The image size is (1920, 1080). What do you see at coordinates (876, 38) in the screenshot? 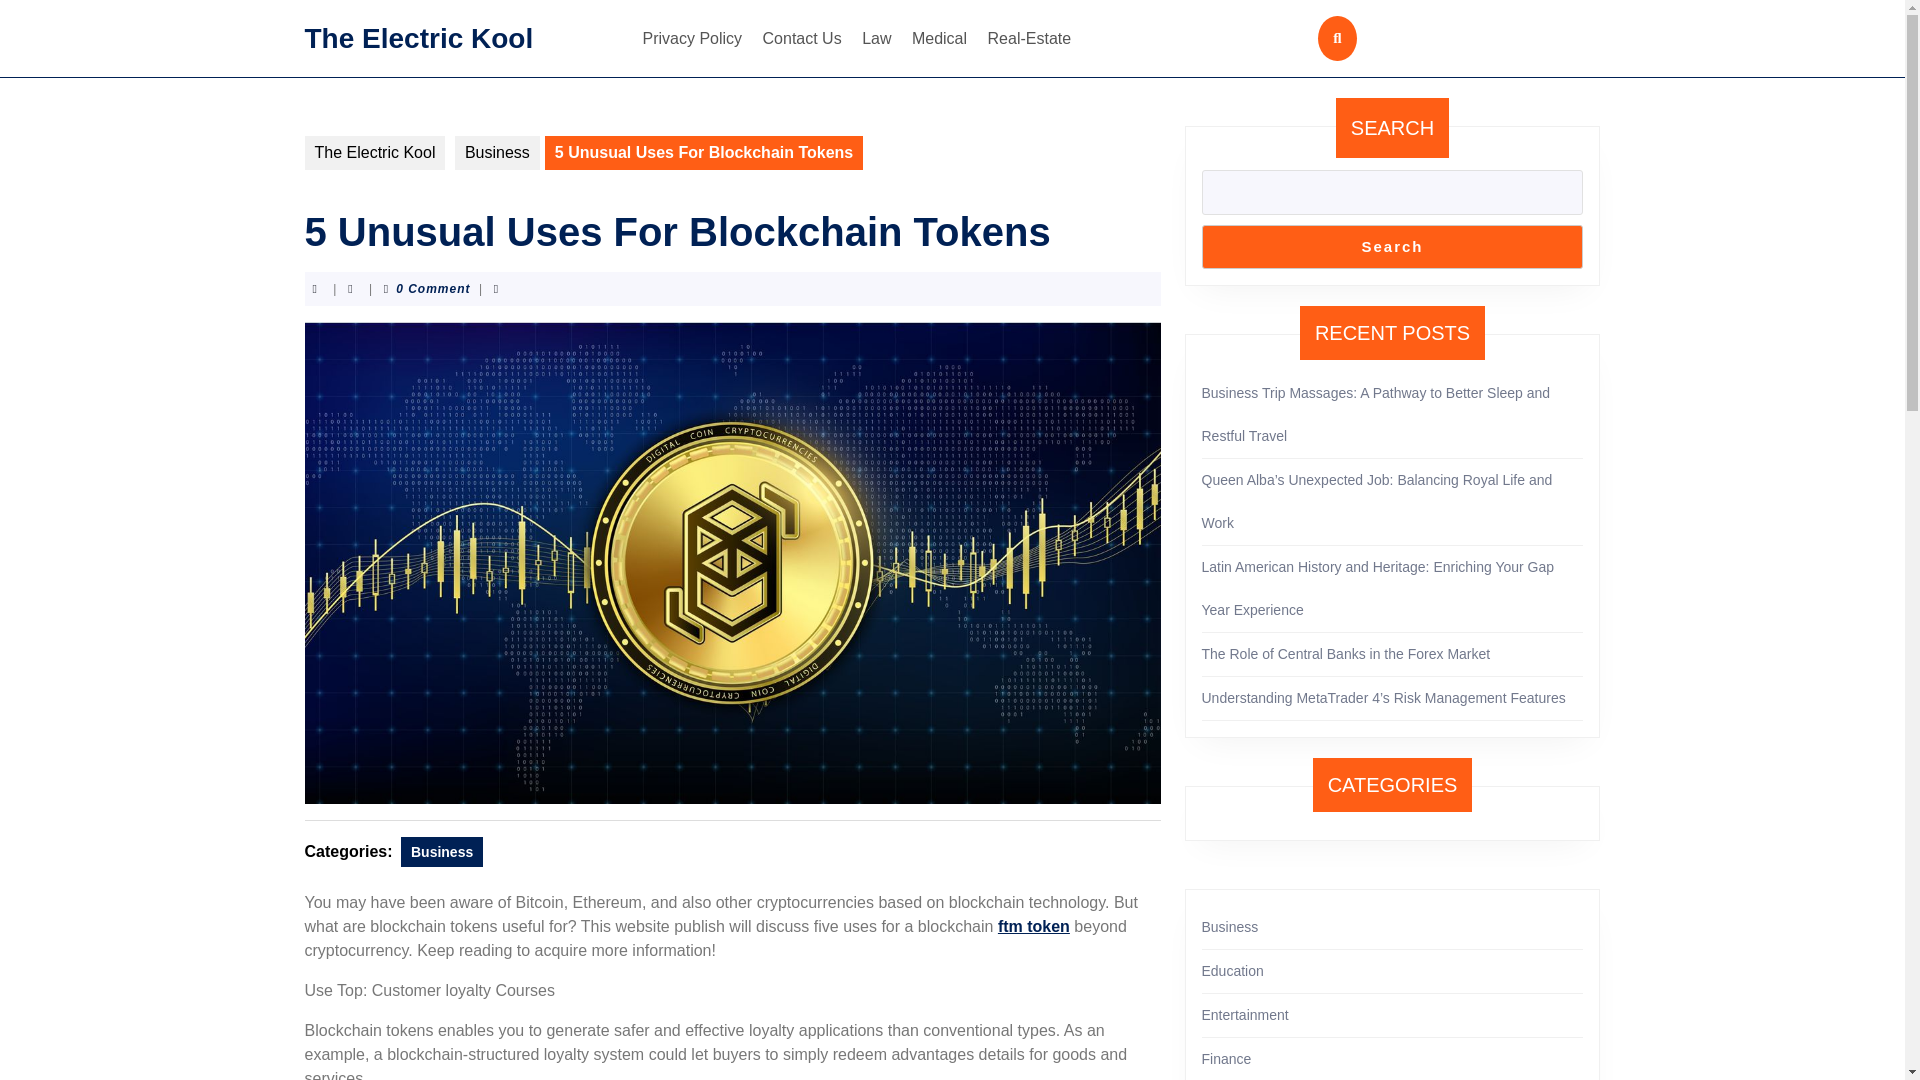
I see `Law` at bounding box center [876, 38].